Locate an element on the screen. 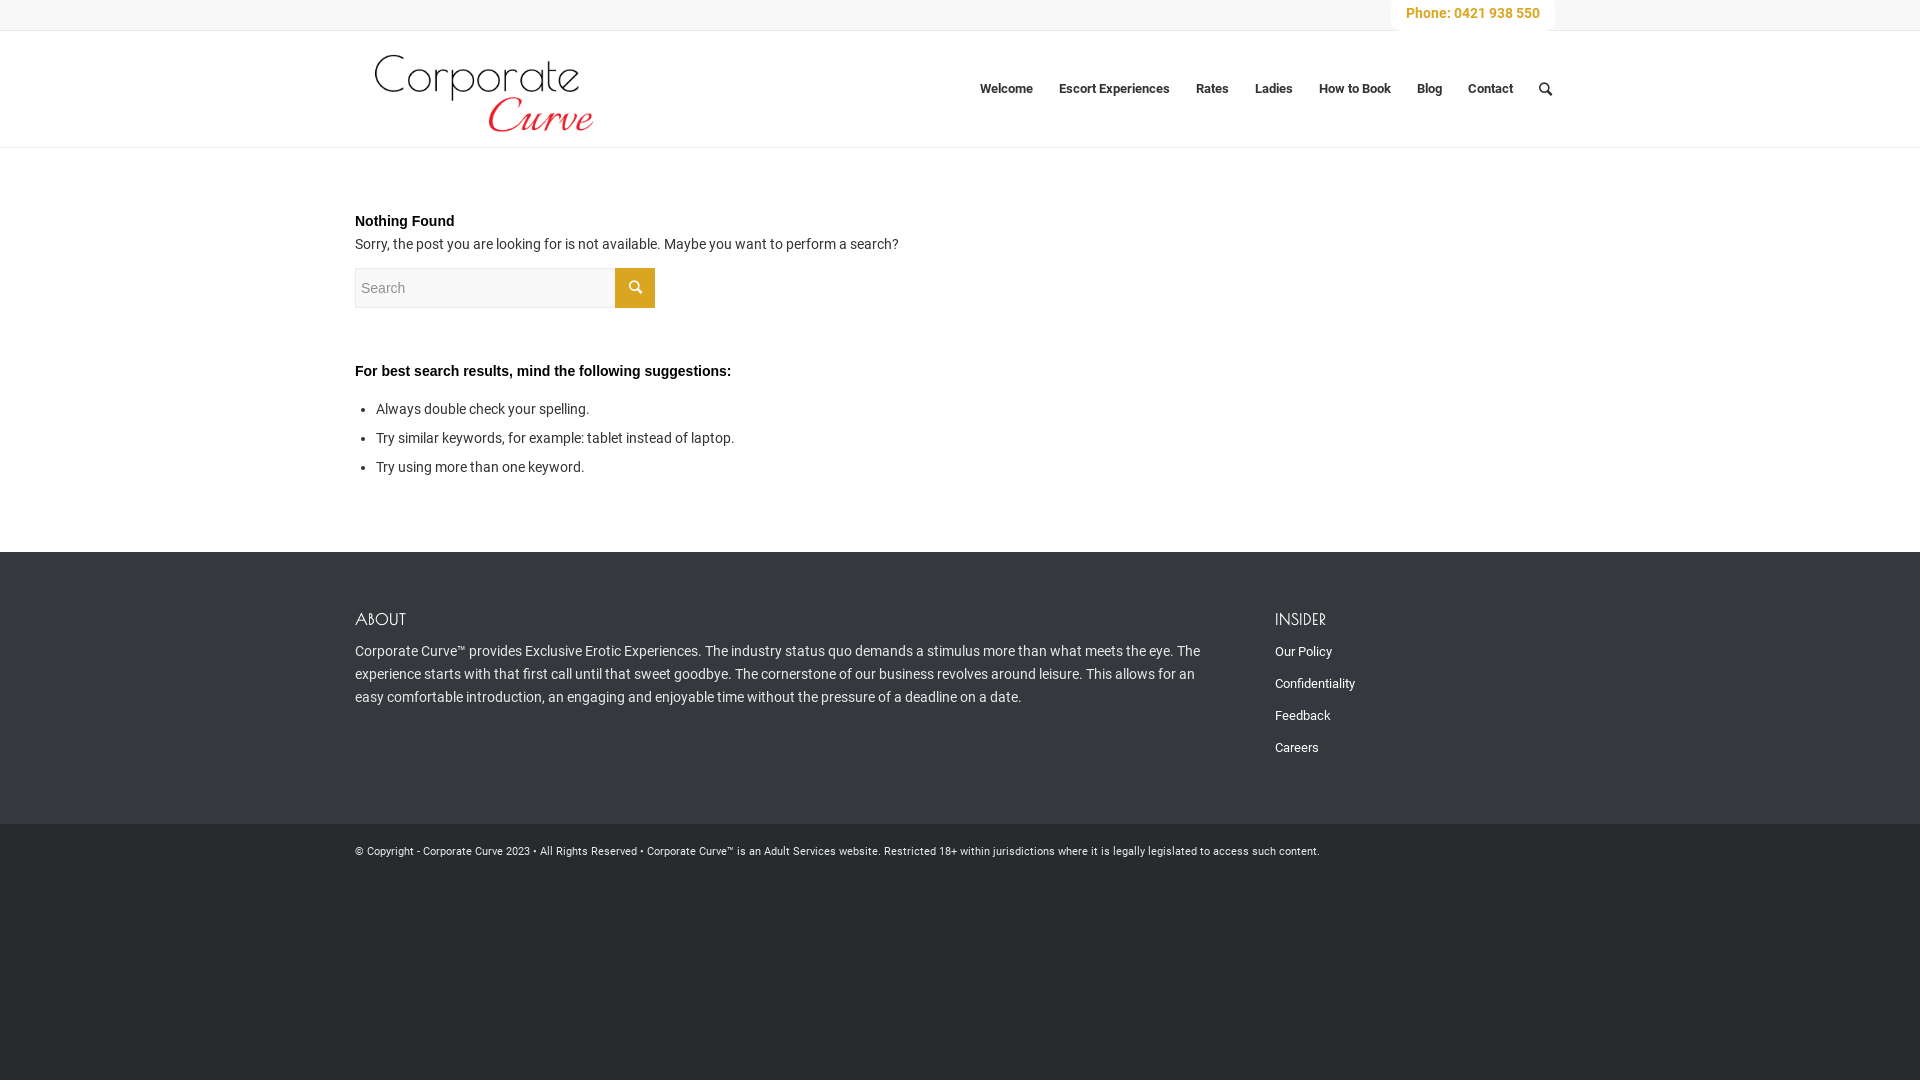  Blog is located at coordinates (1430, 89).